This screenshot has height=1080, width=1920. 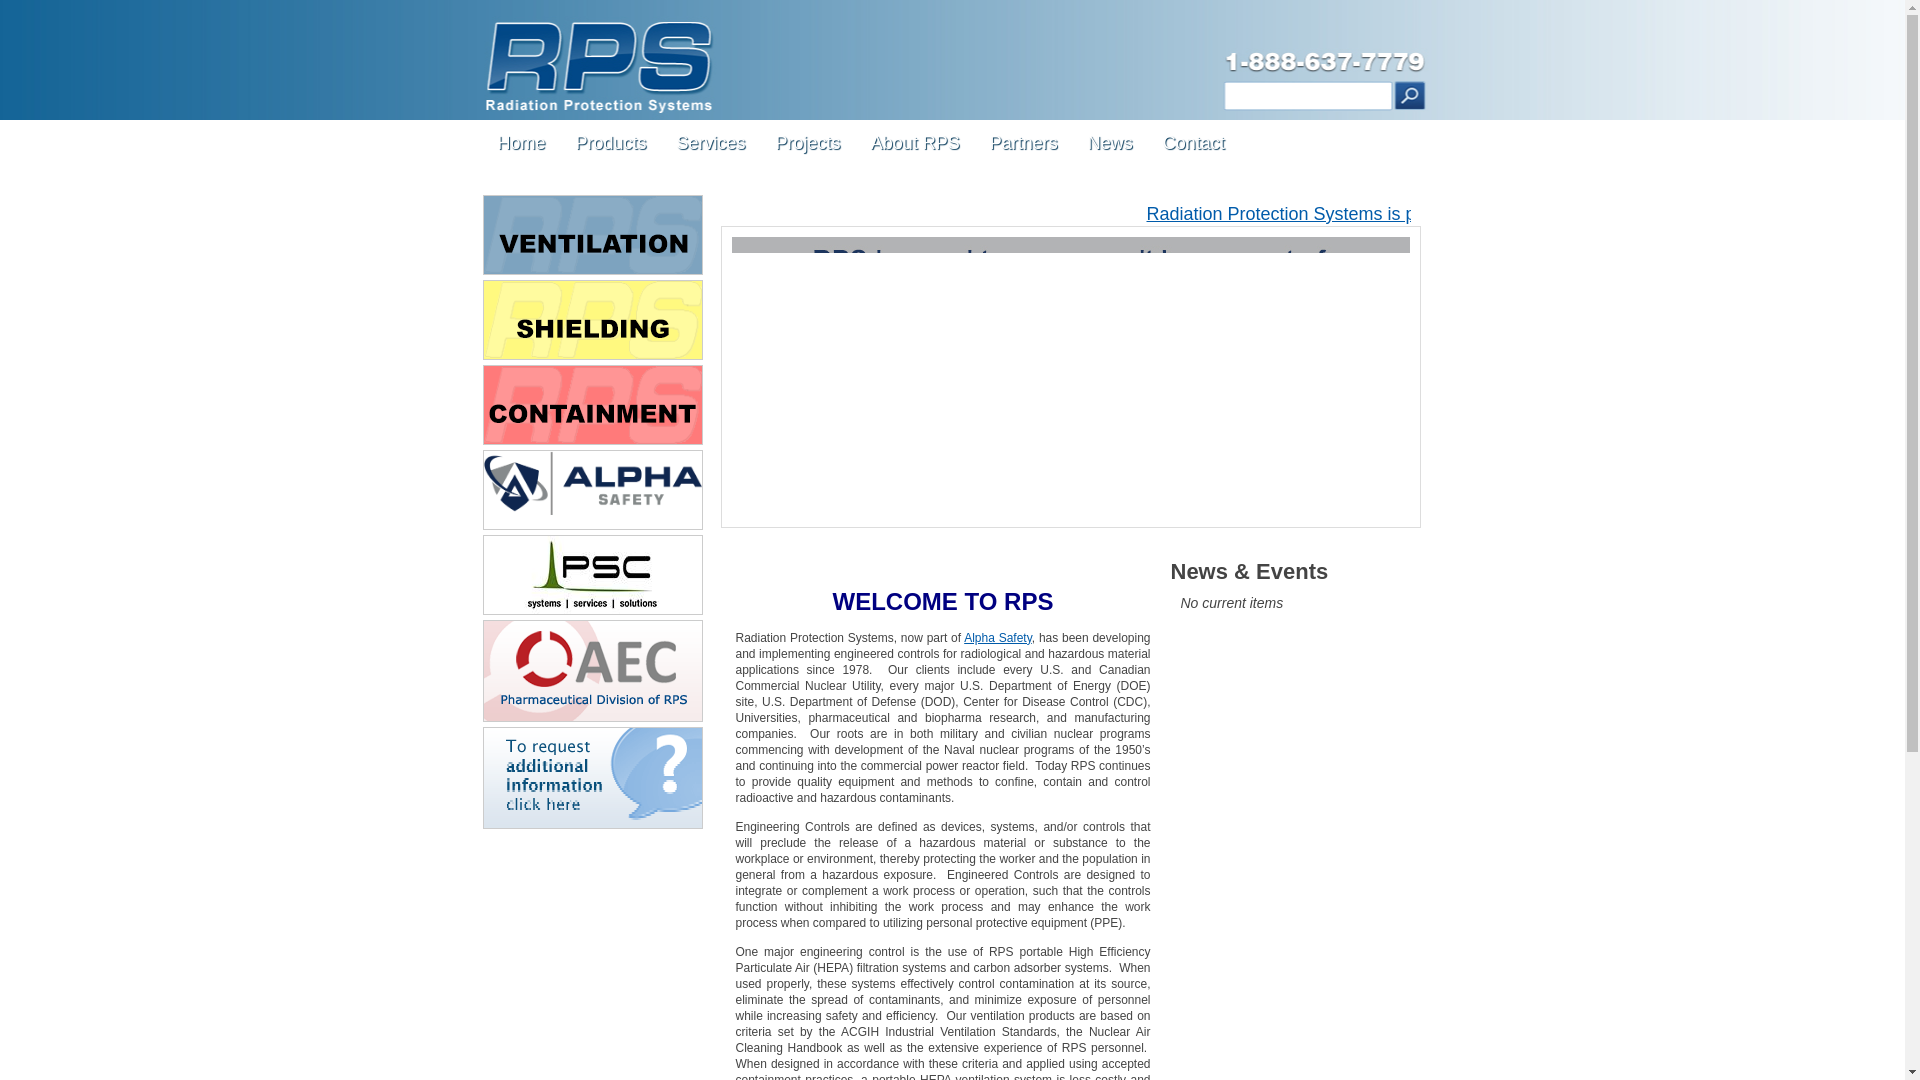 What do you see at coordinates (1194, 143) in the screenshot?
I see `Contact` at bounding box center [1194, 143].